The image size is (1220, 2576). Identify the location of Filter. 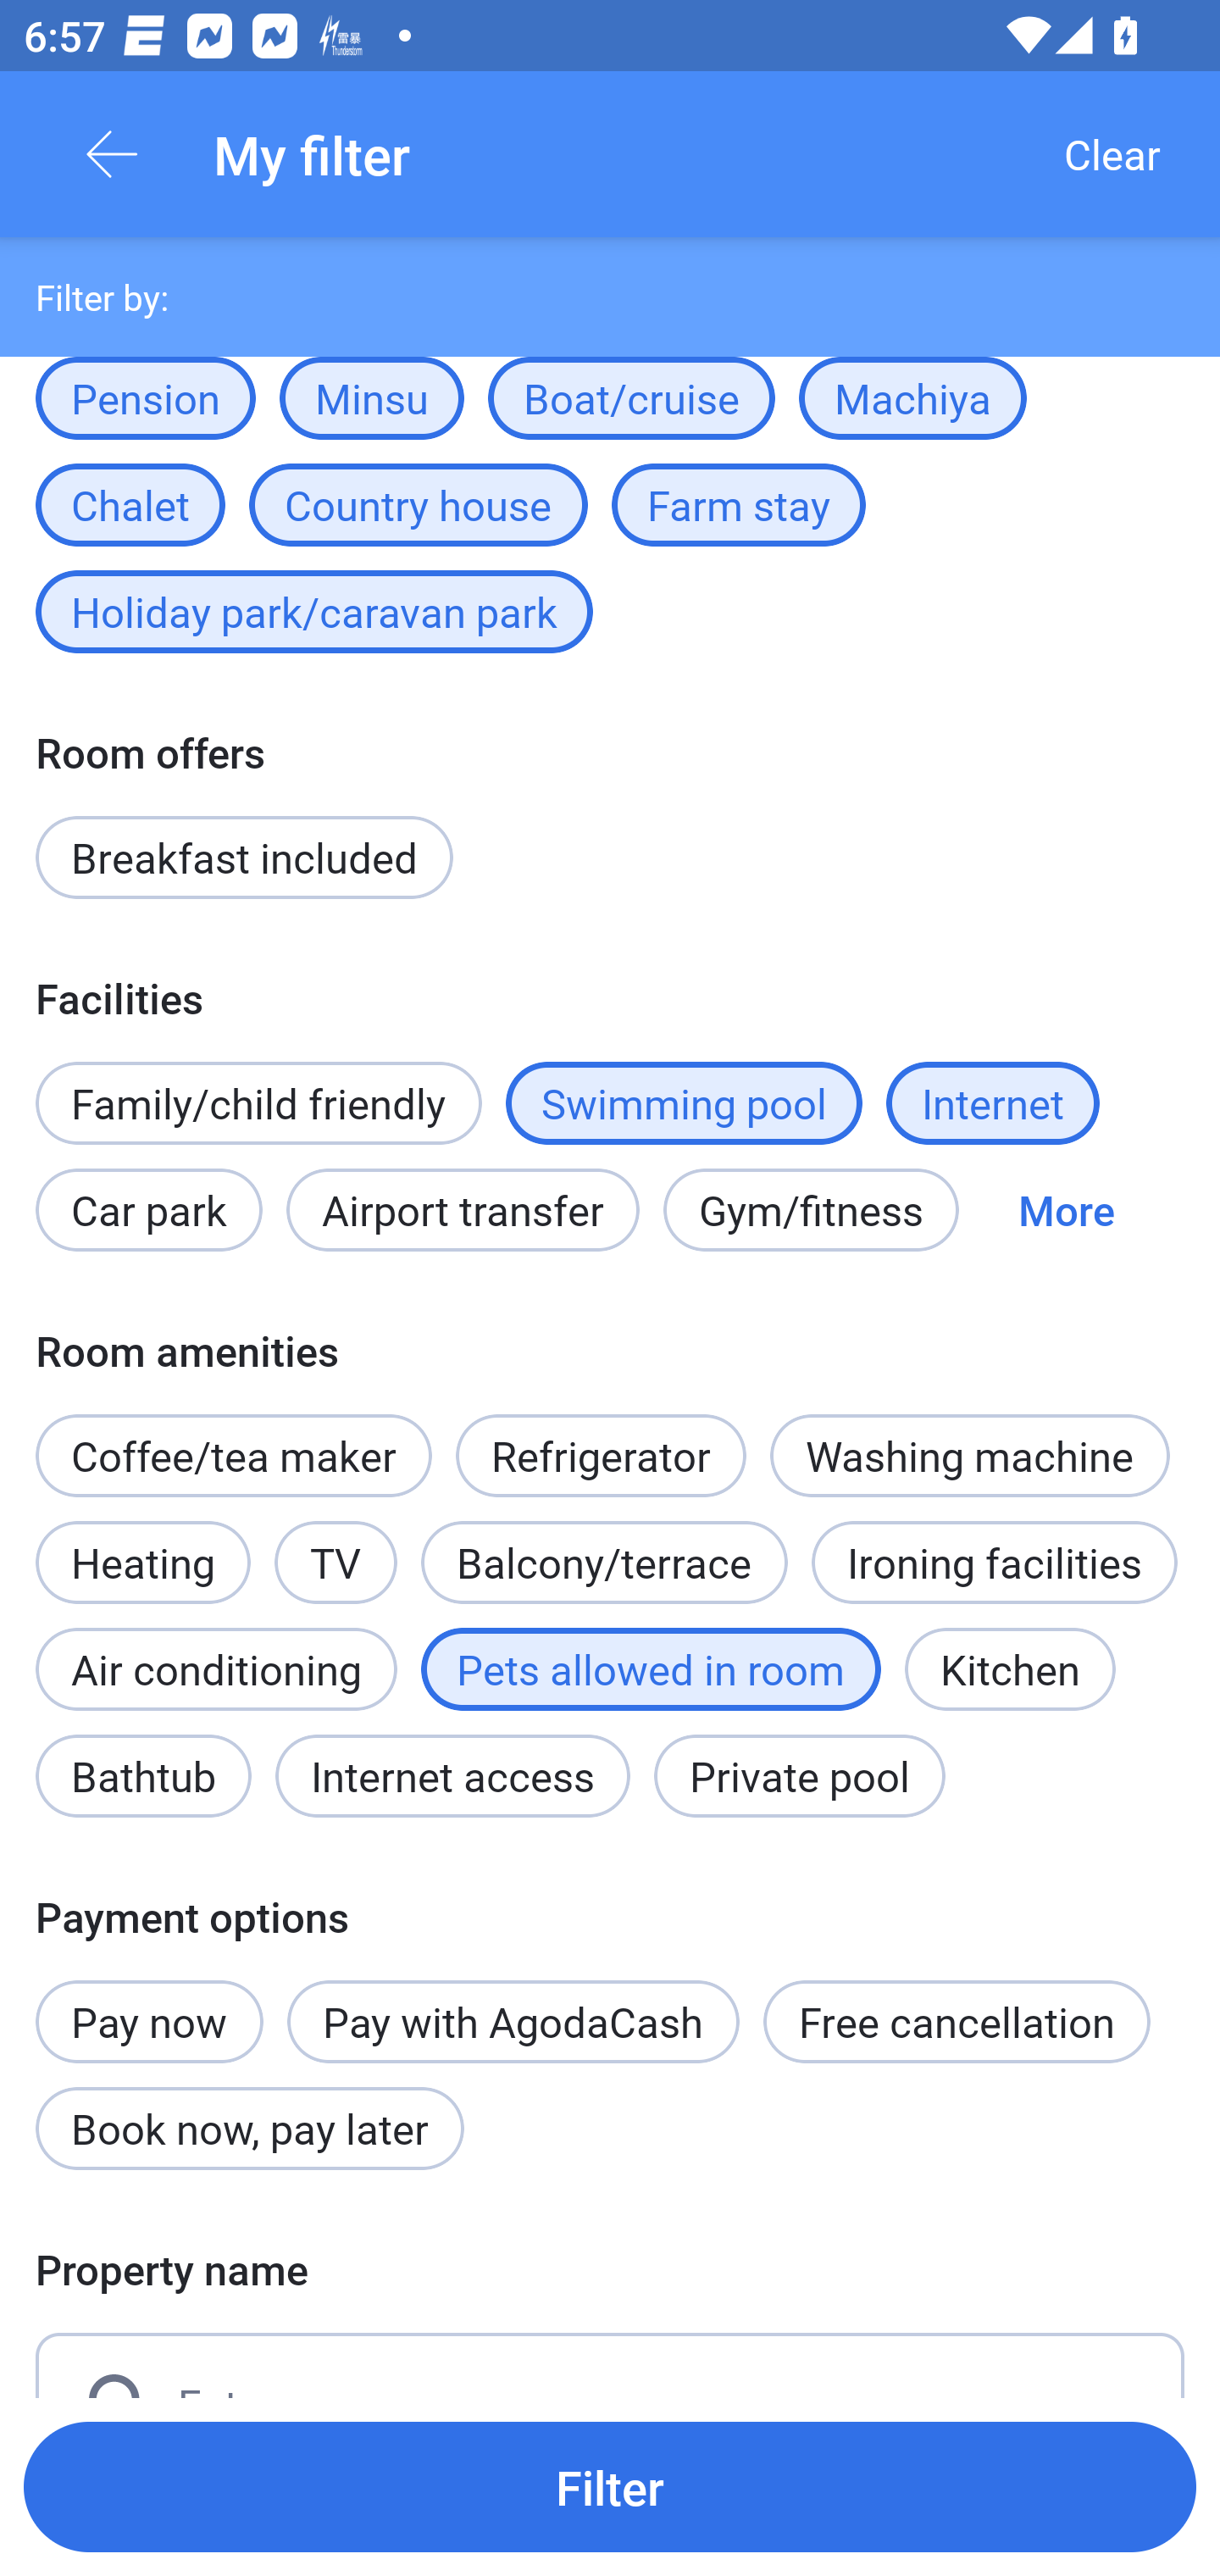
(610, 2486).